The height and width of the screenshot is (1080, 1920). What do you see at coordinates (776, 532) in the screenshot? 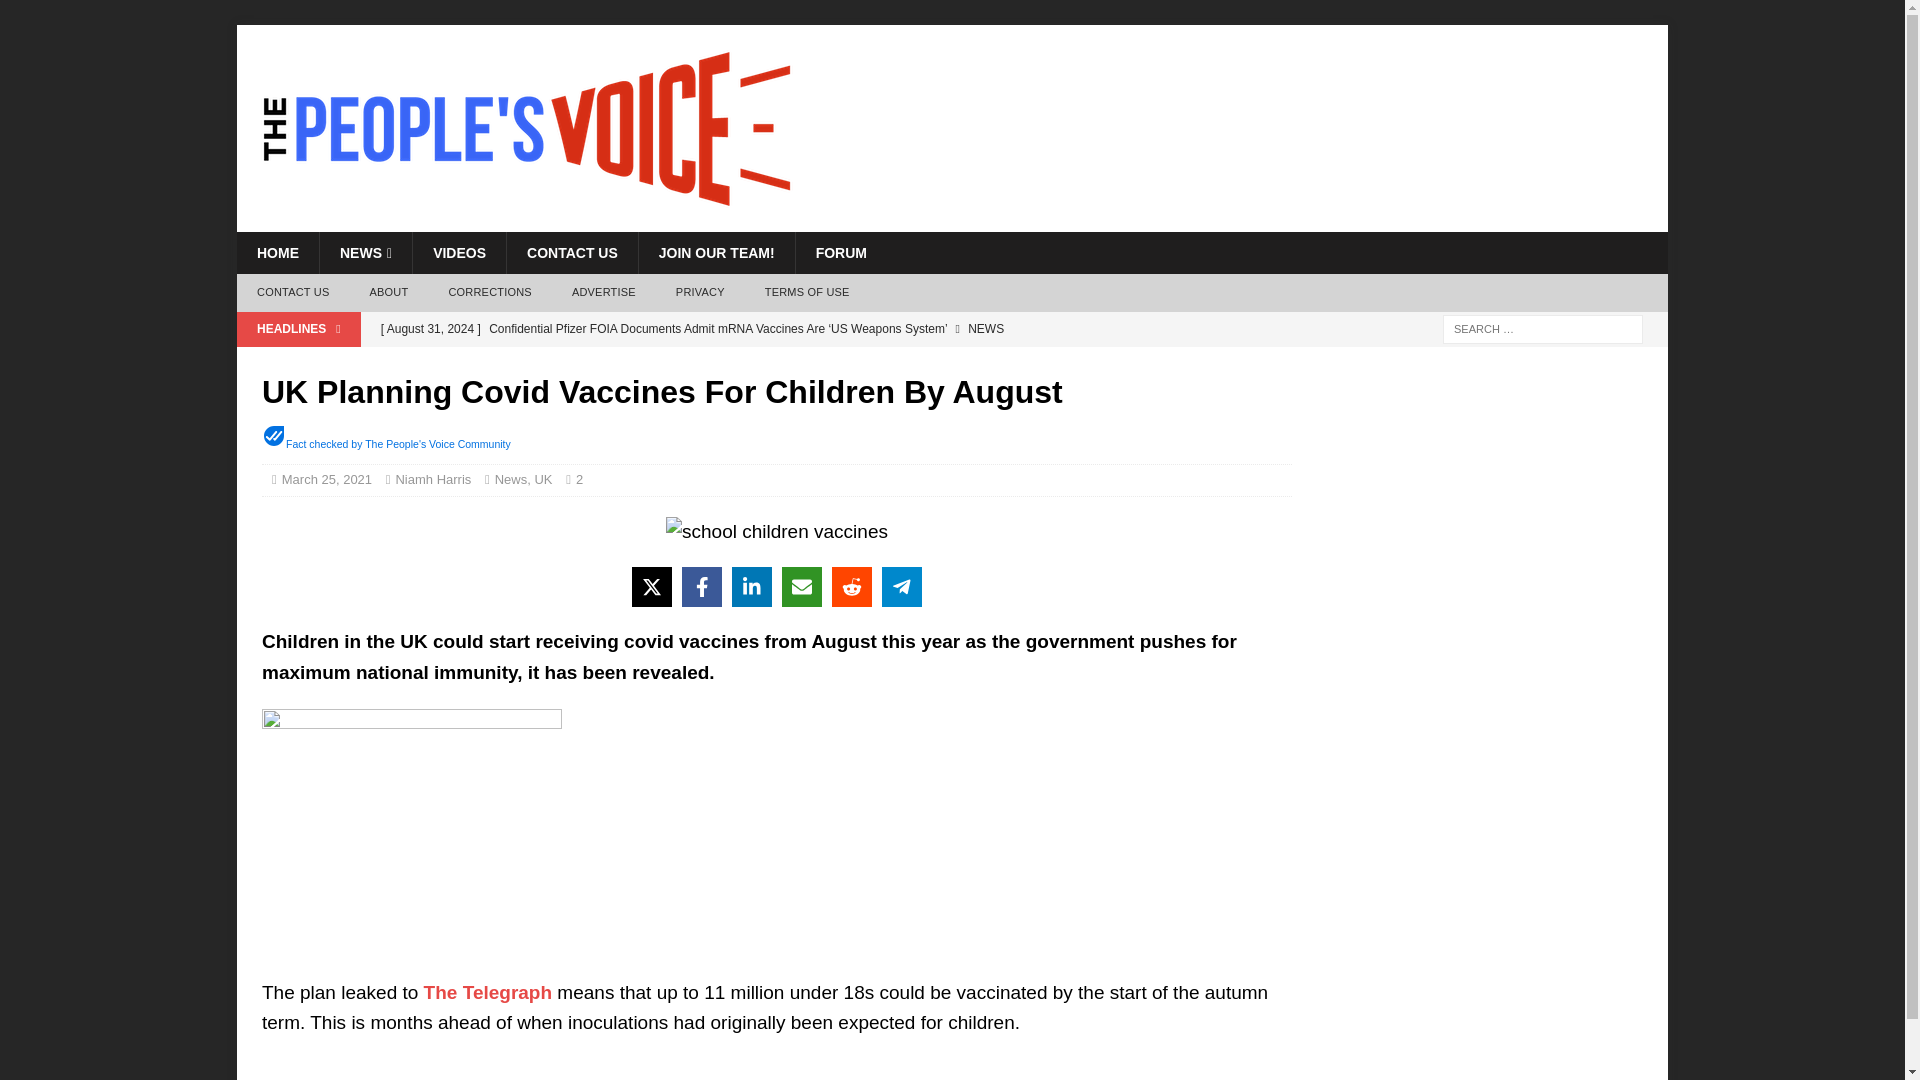
I see `children vaccines` at bounding box center [776, 532].